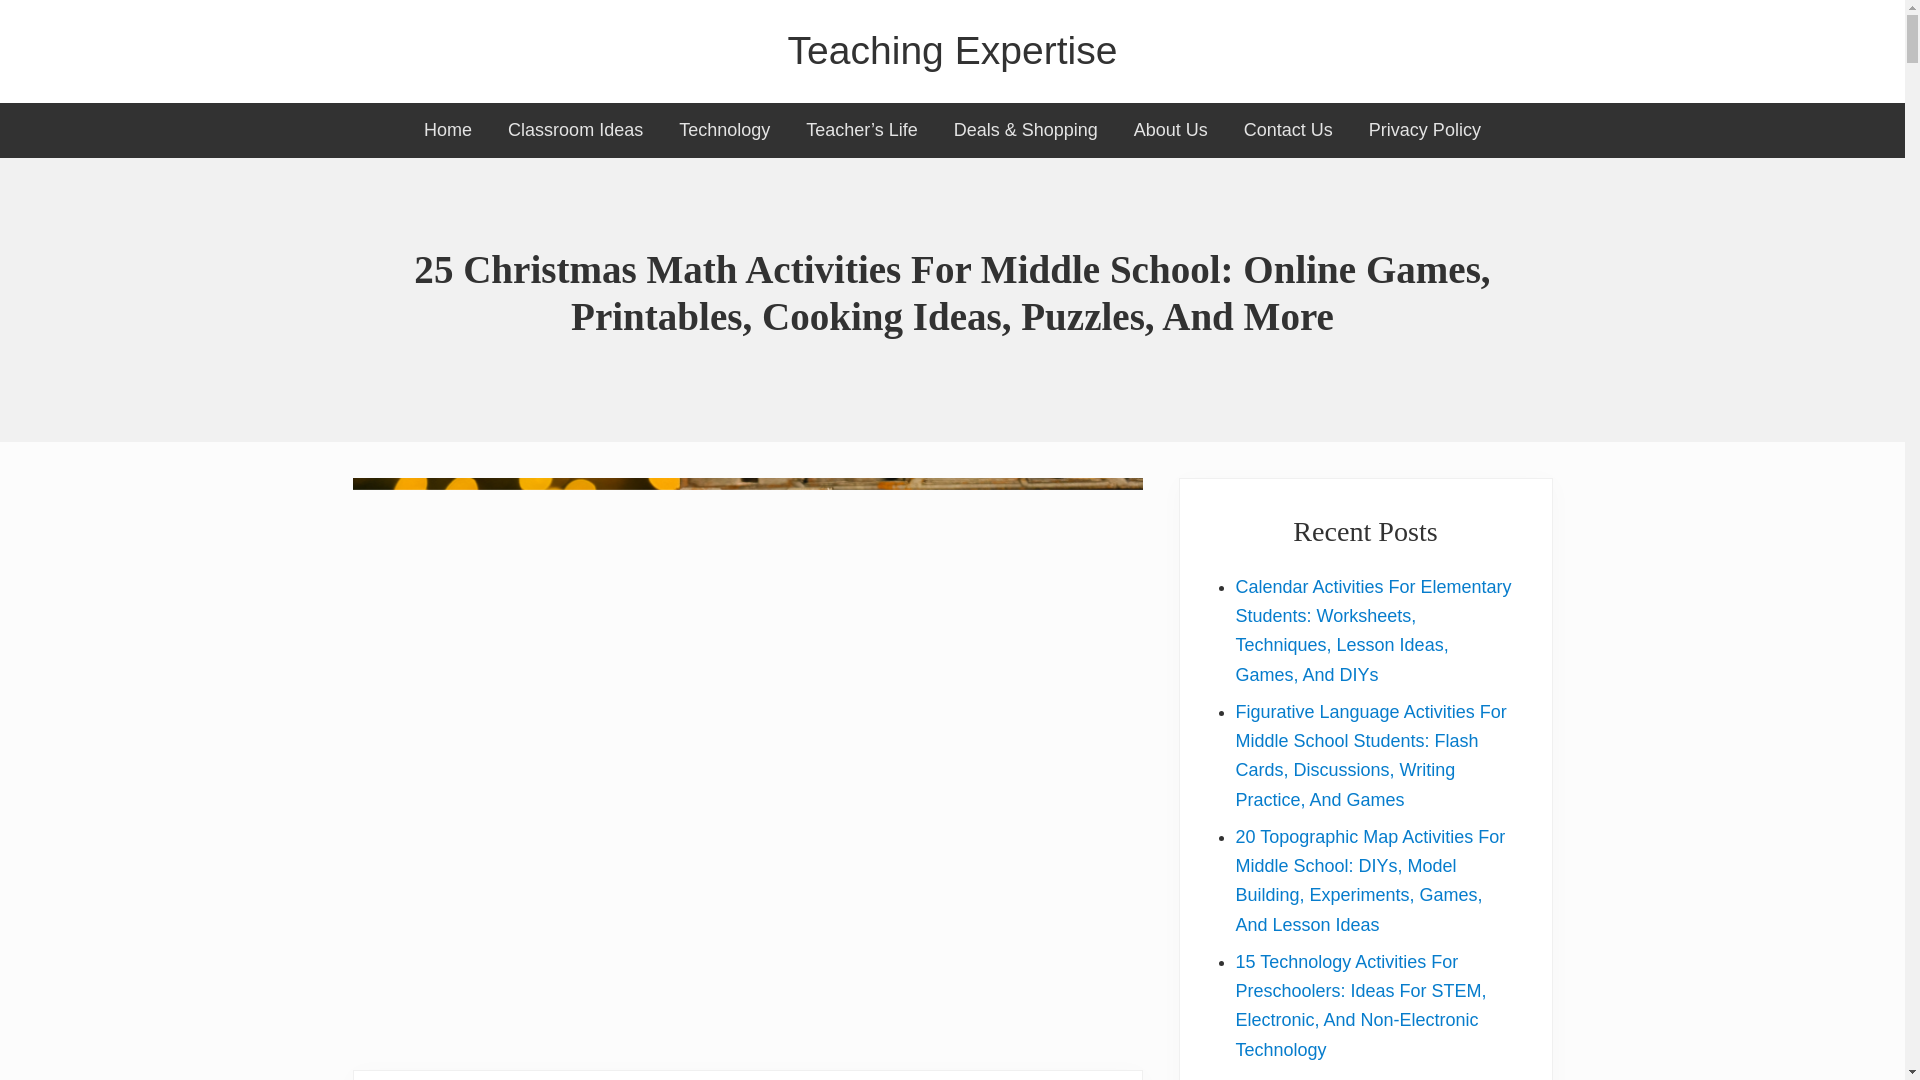 Image resolution: width=1920 pixels, height=1080 pixels. I want to click on Contact Us, so click(1288, 130).